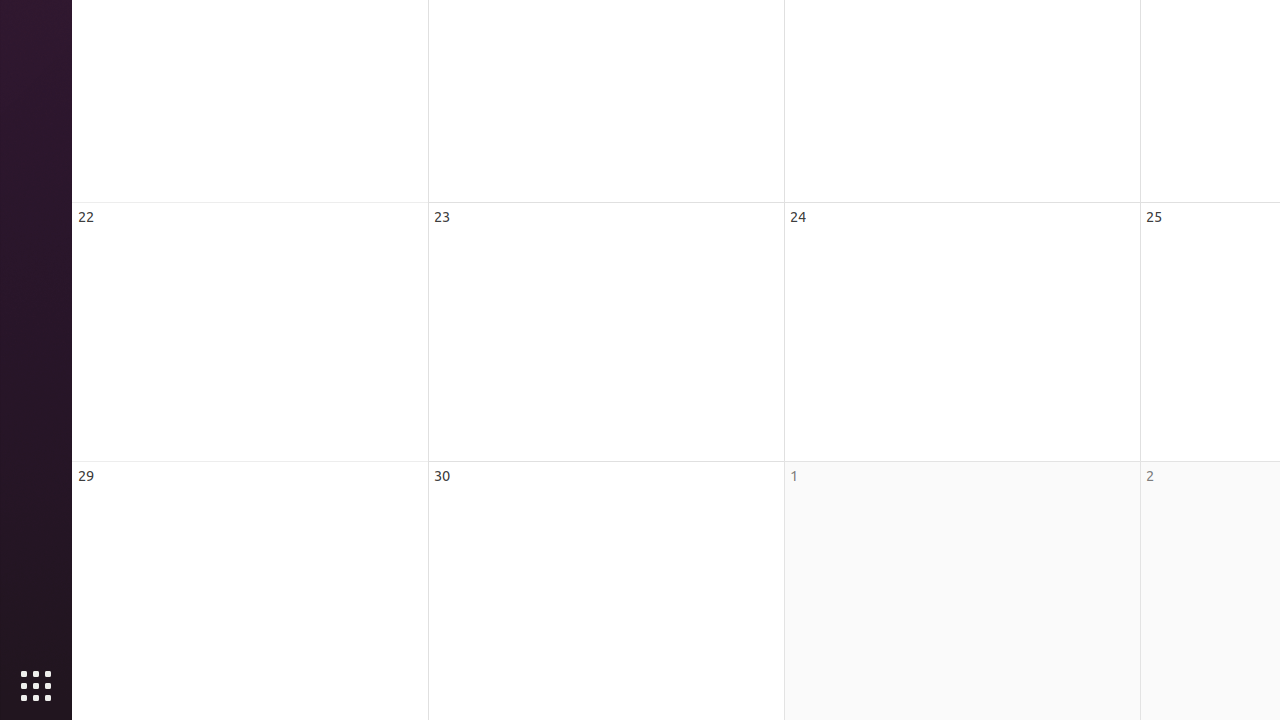  I want to click on 22, so click(86, 216).